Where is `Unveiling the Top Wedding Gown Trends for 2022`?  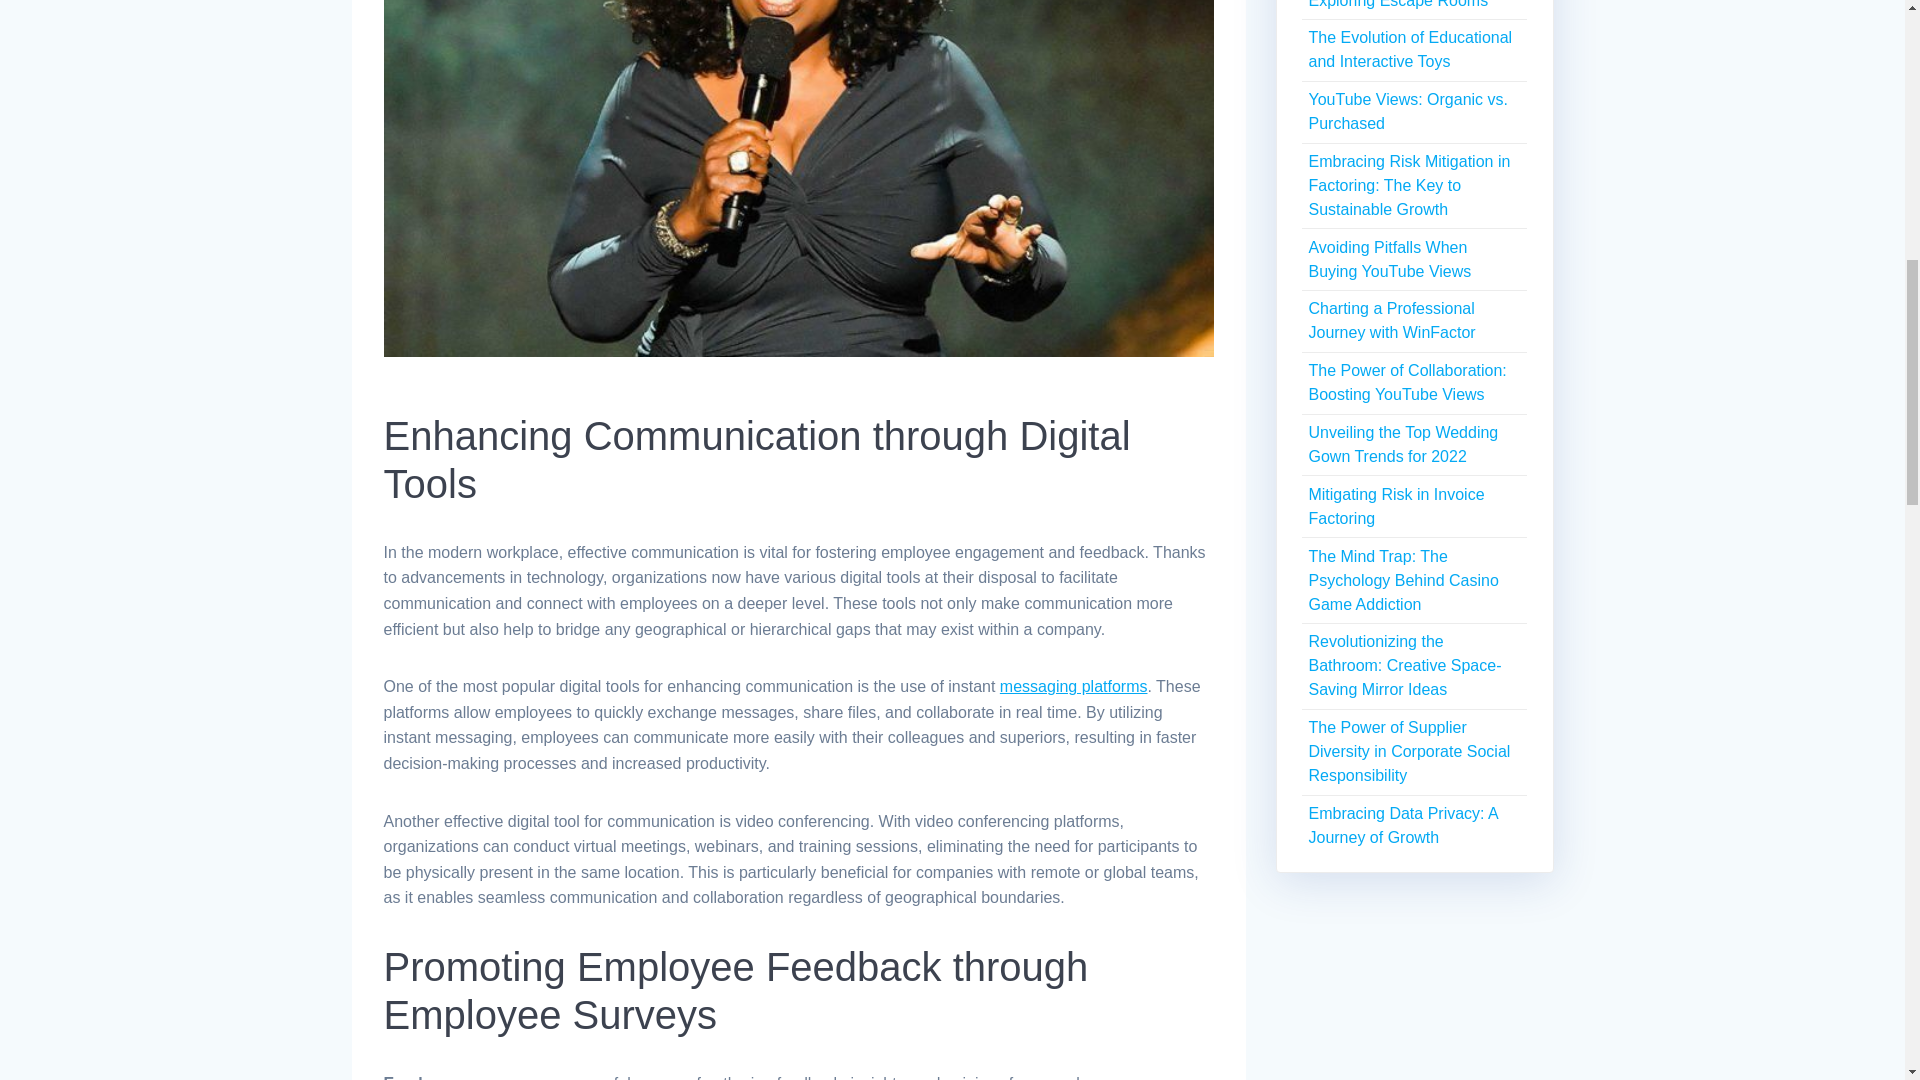 Unveiling the Top Wedding Gown Trends for 2022 is located at coordinates (1402, 444).